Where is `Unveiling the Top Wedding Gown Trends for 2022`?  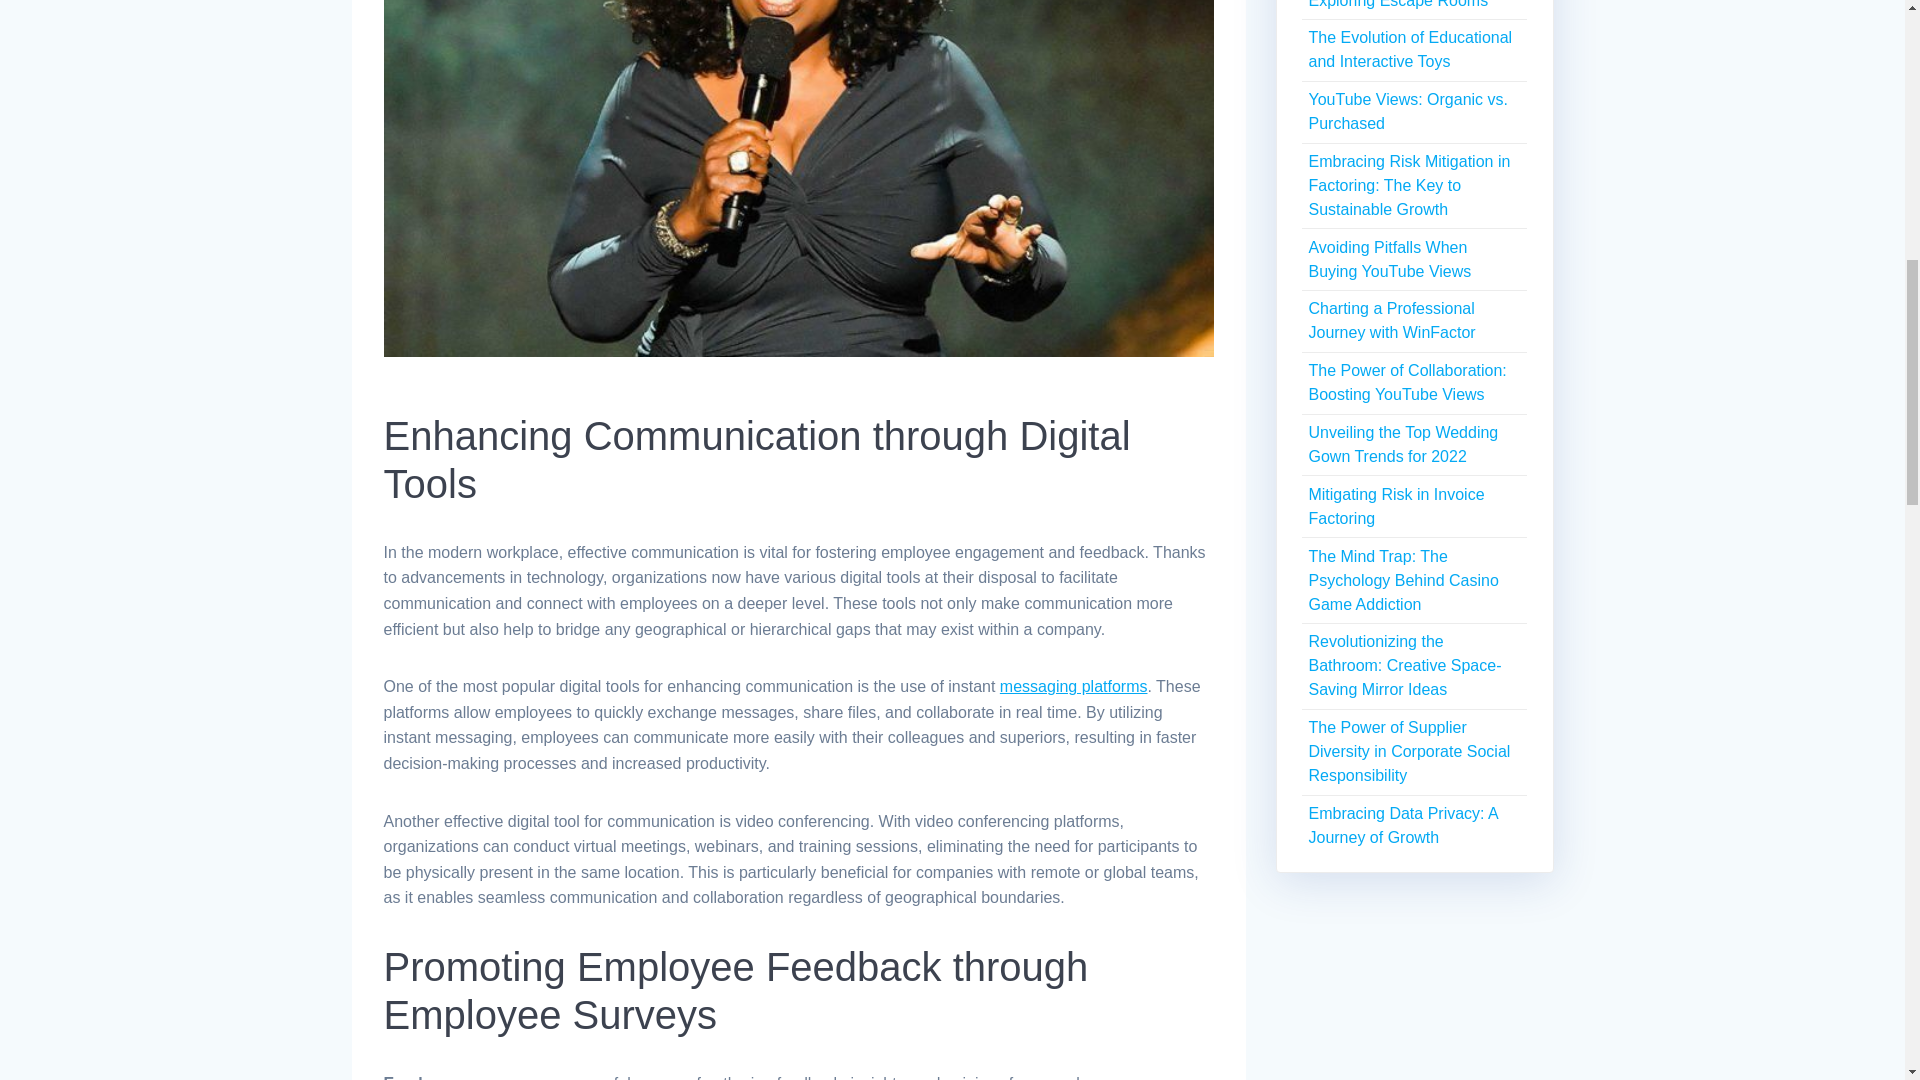 Unveiling the Top Wedding Gown Trends for 2022 is located at coordinates (1402, 444).